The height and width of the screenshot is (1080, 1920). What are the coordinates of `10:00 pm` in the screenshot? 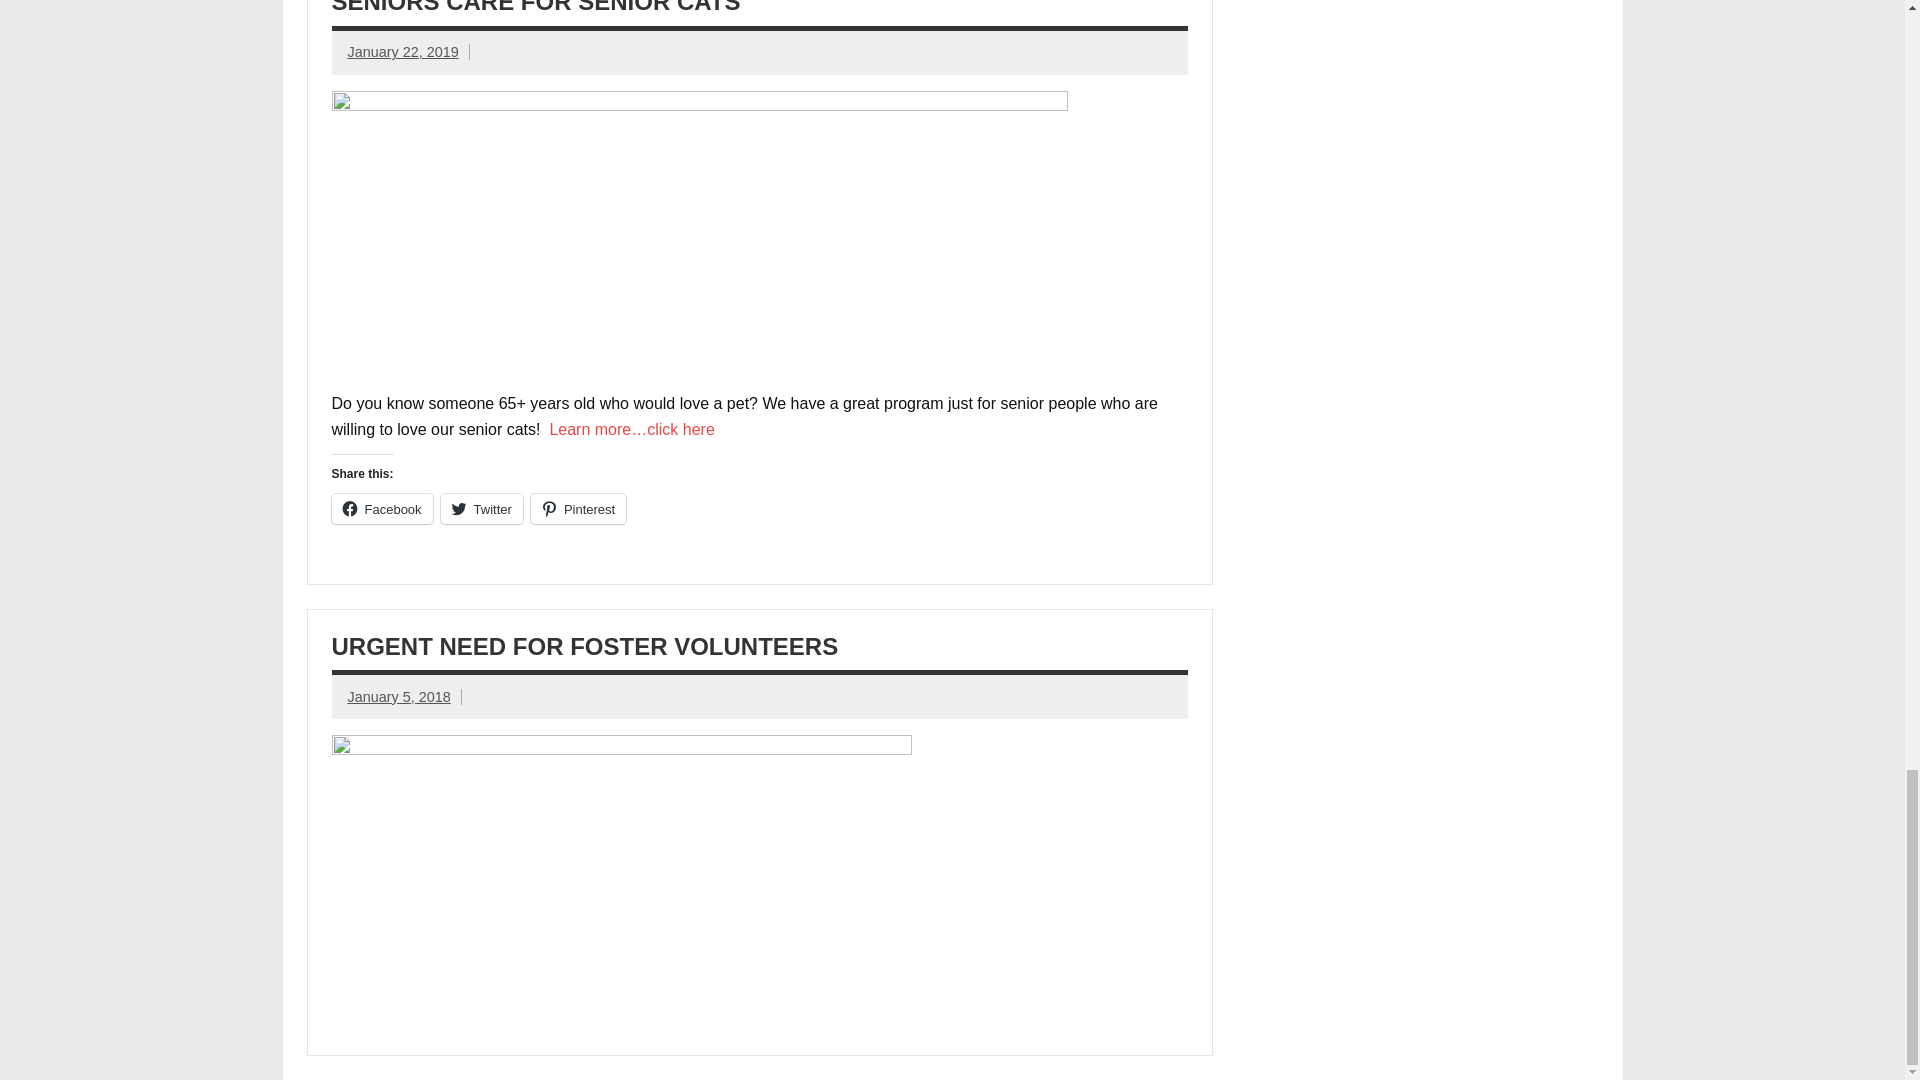 It's located at (399, 697).